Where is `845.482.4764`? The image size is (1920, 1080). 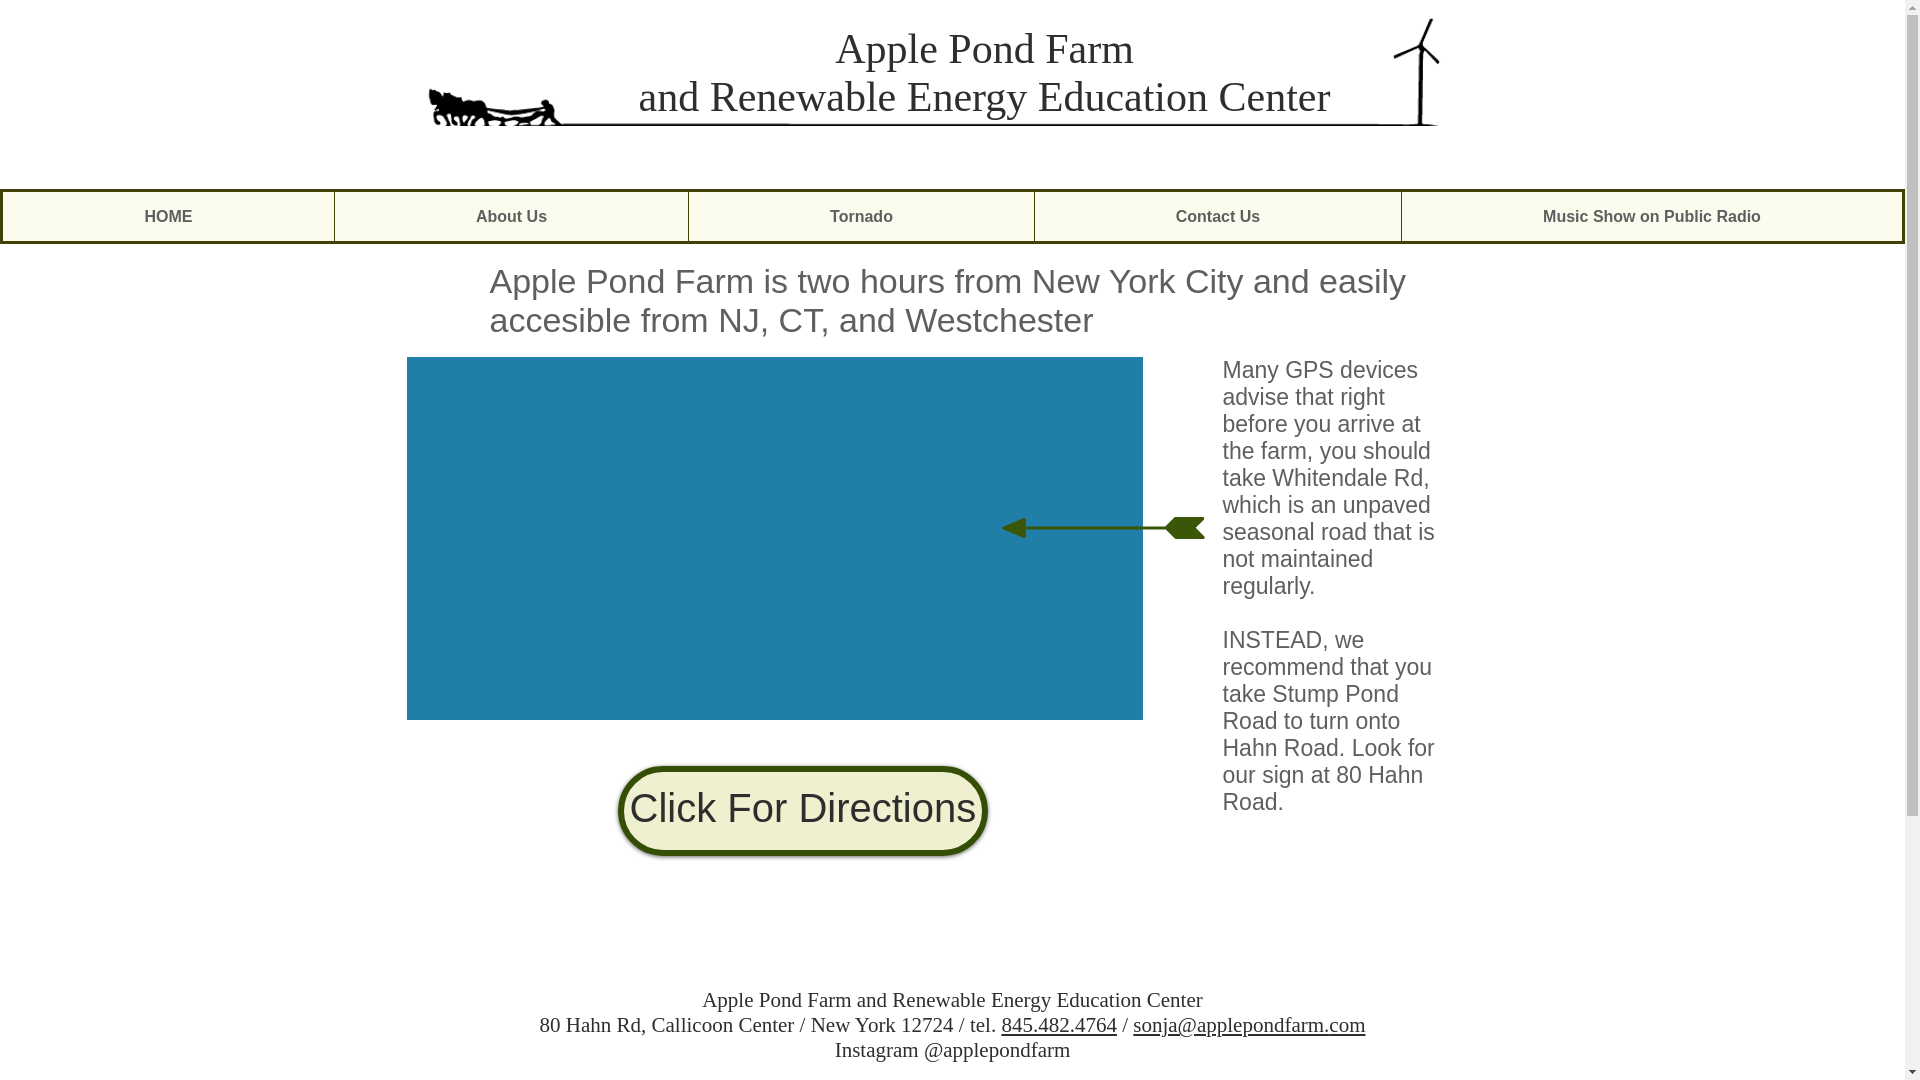
845.482.4764 is located at coordinates (1058, 1024).